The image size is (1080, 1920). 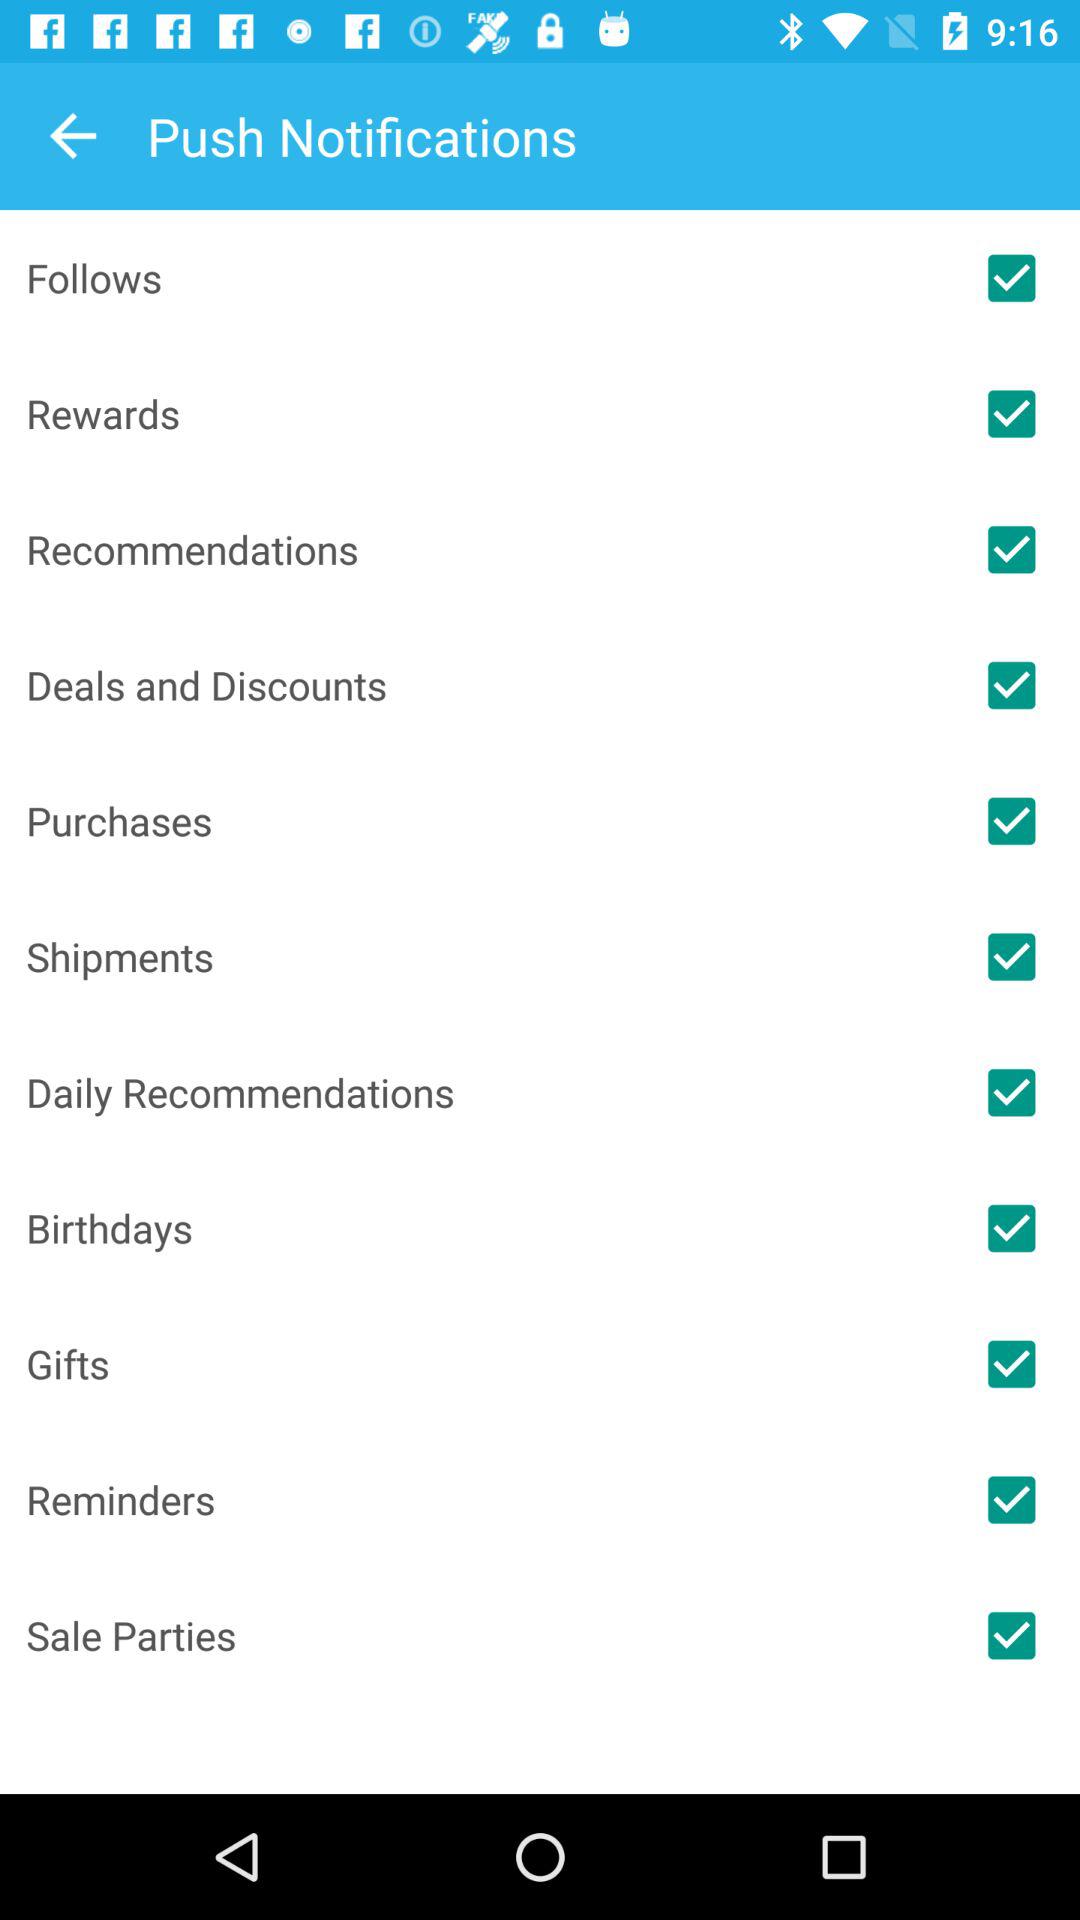 I want to click on open the item above recommendations, so click(x=484, y=413).